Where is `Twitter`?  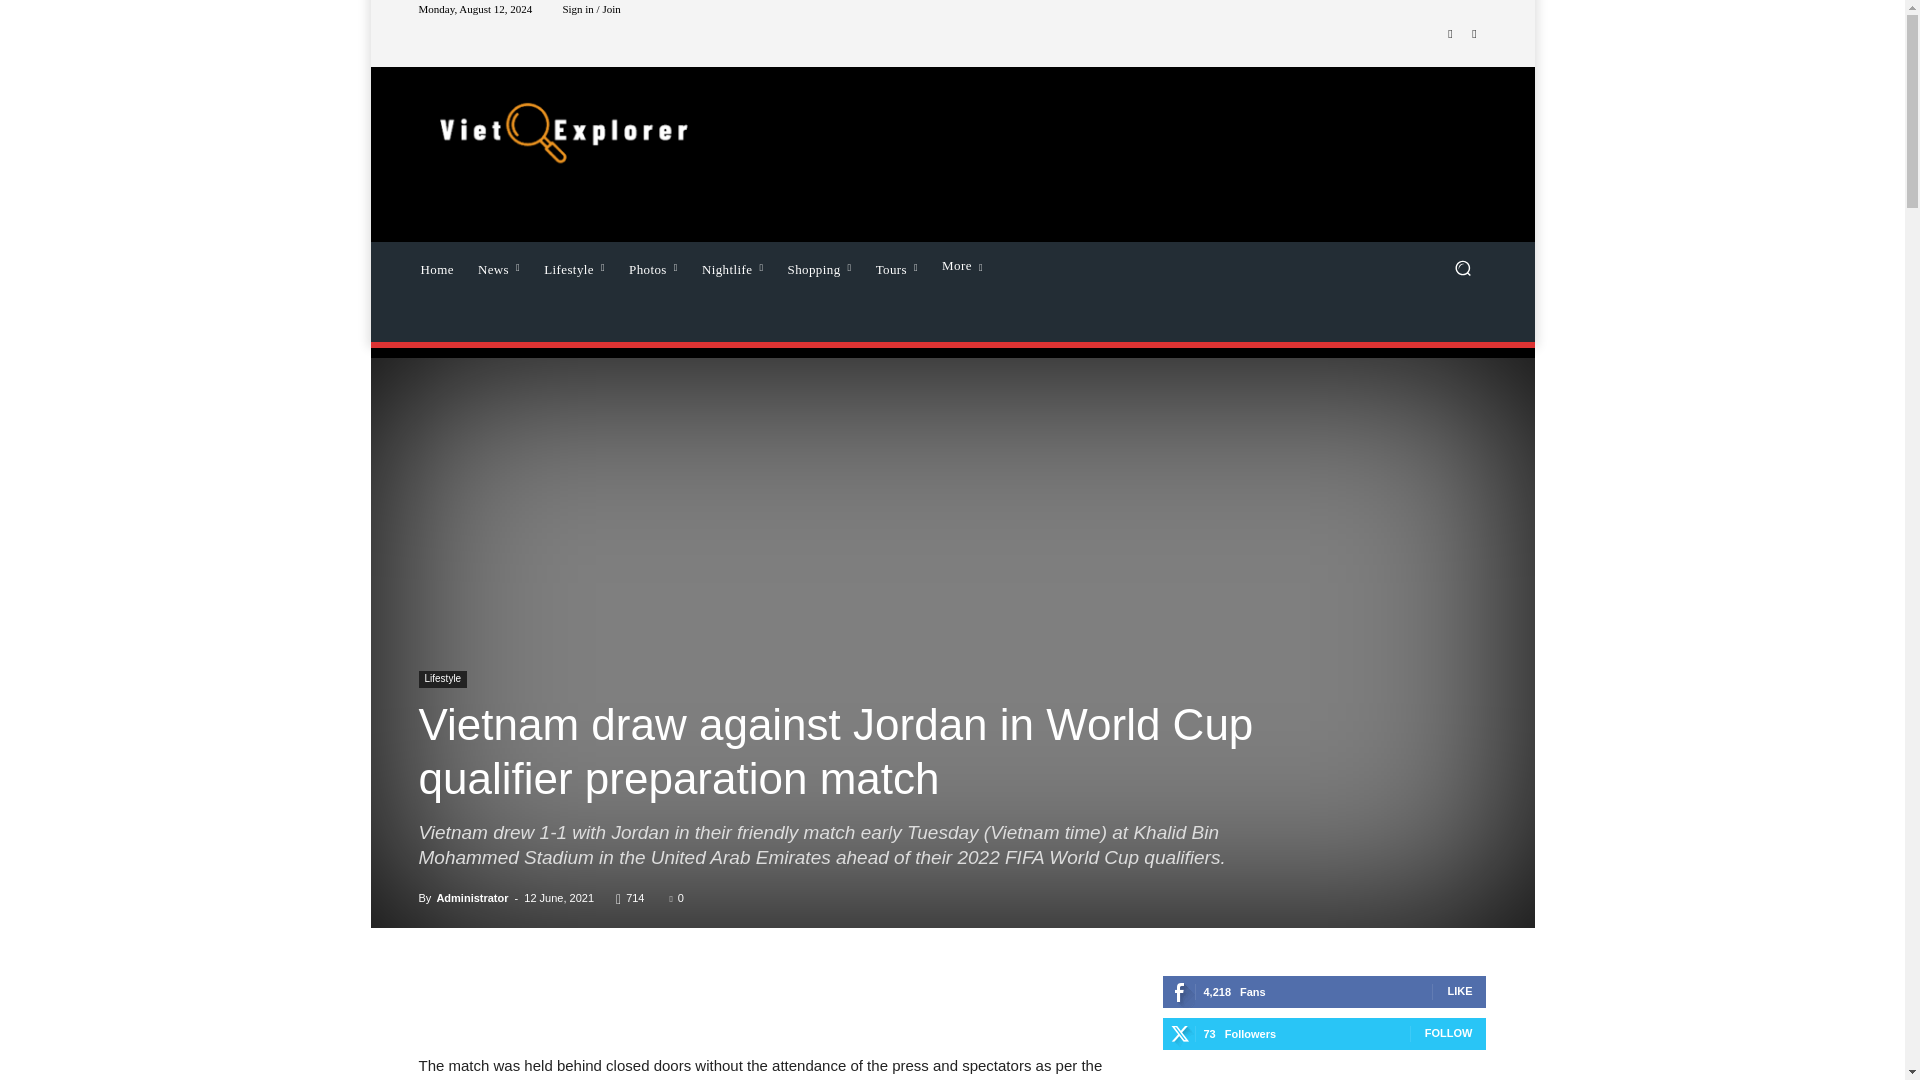 Twitter is located at coordinates (1474, 34).